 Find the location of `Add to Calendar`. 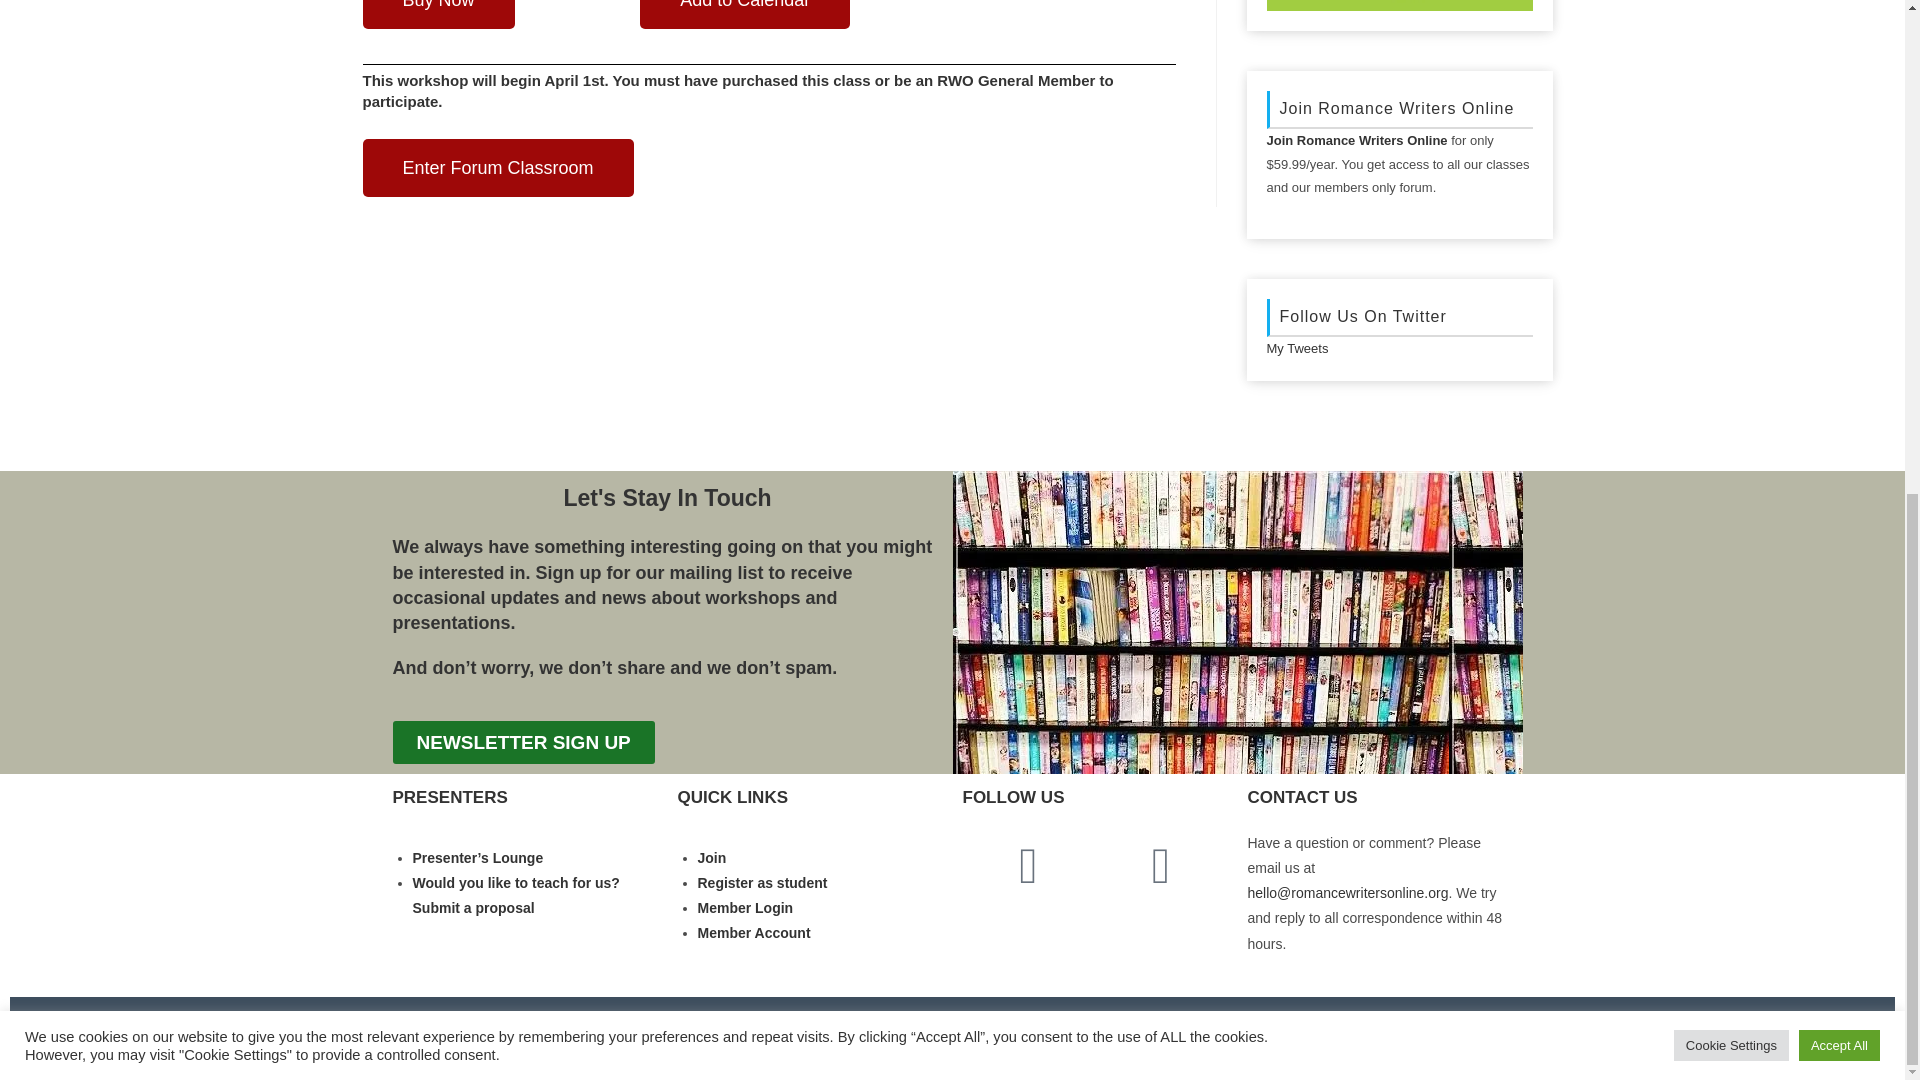

Add to Calendar is located at coordinates (744, 14).